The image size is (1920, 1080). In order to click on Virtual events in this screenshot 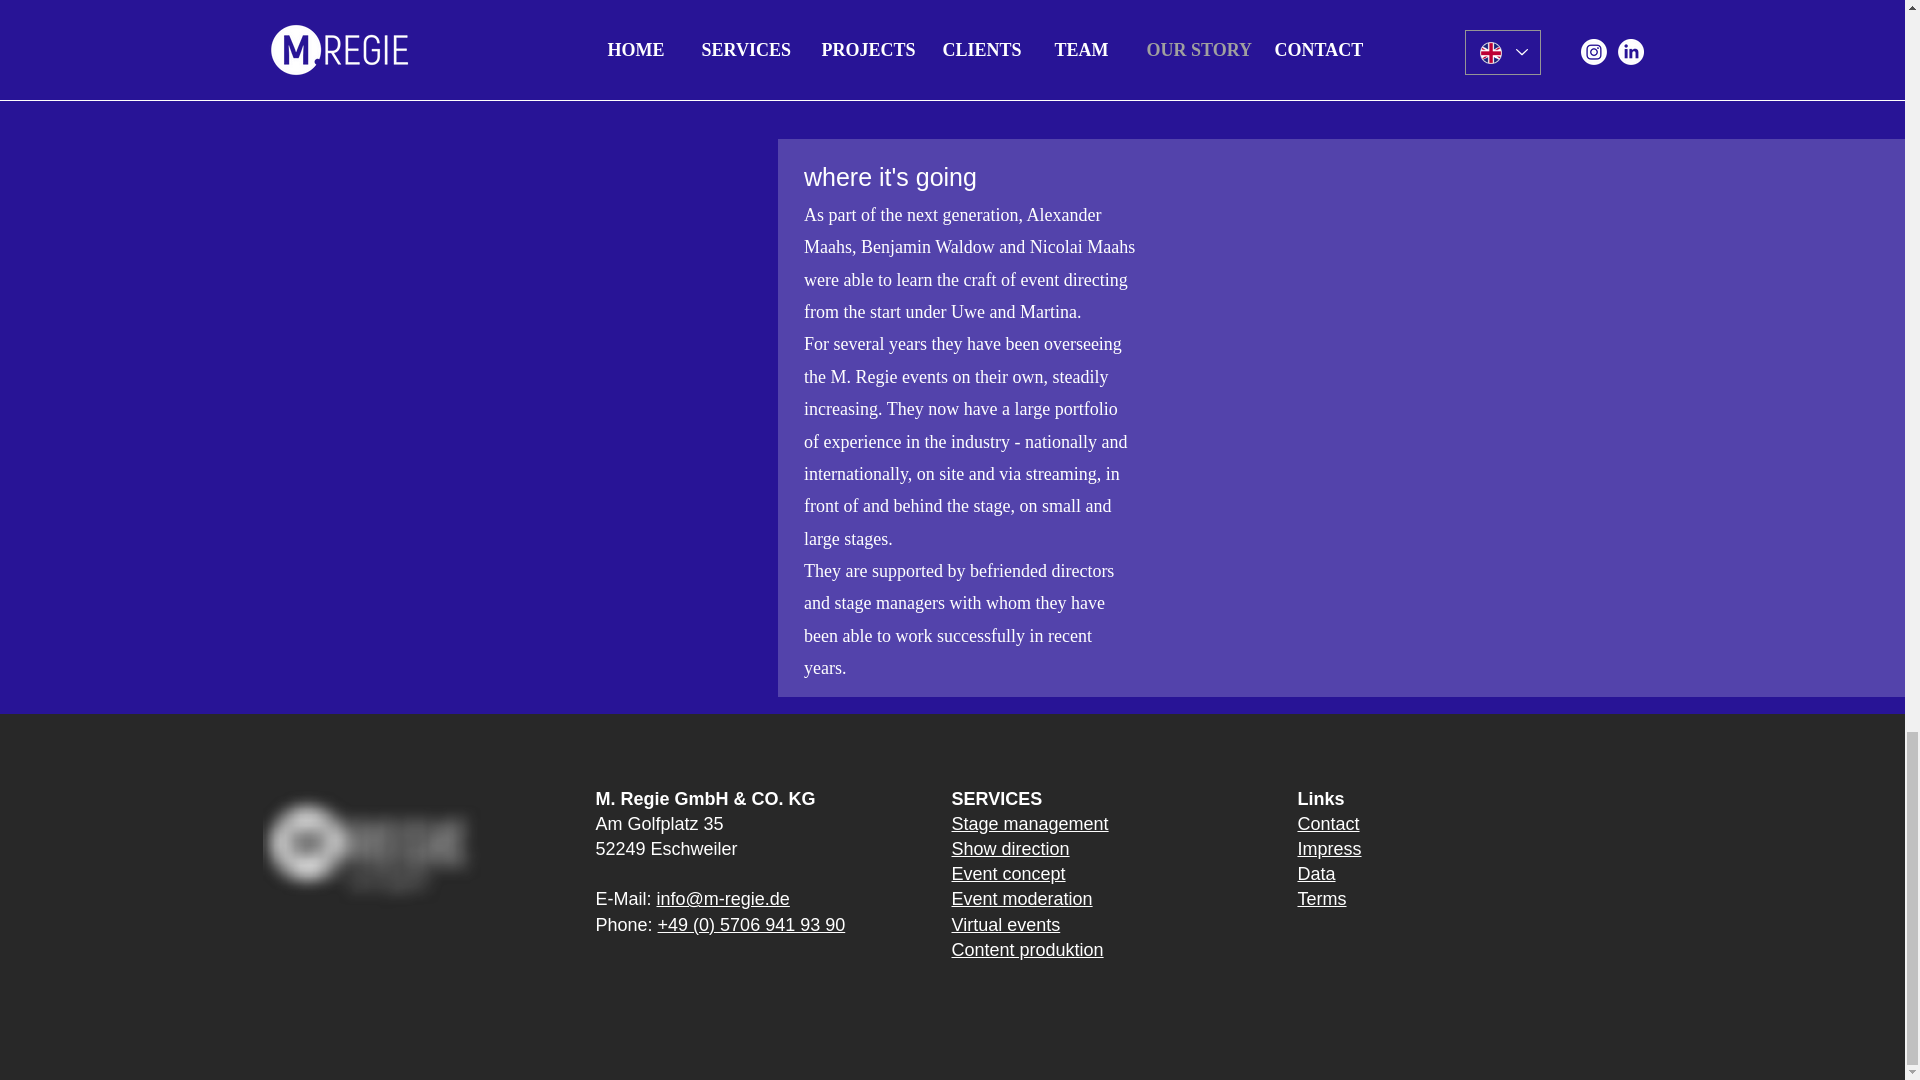, I will do `click(1006, 924)`.